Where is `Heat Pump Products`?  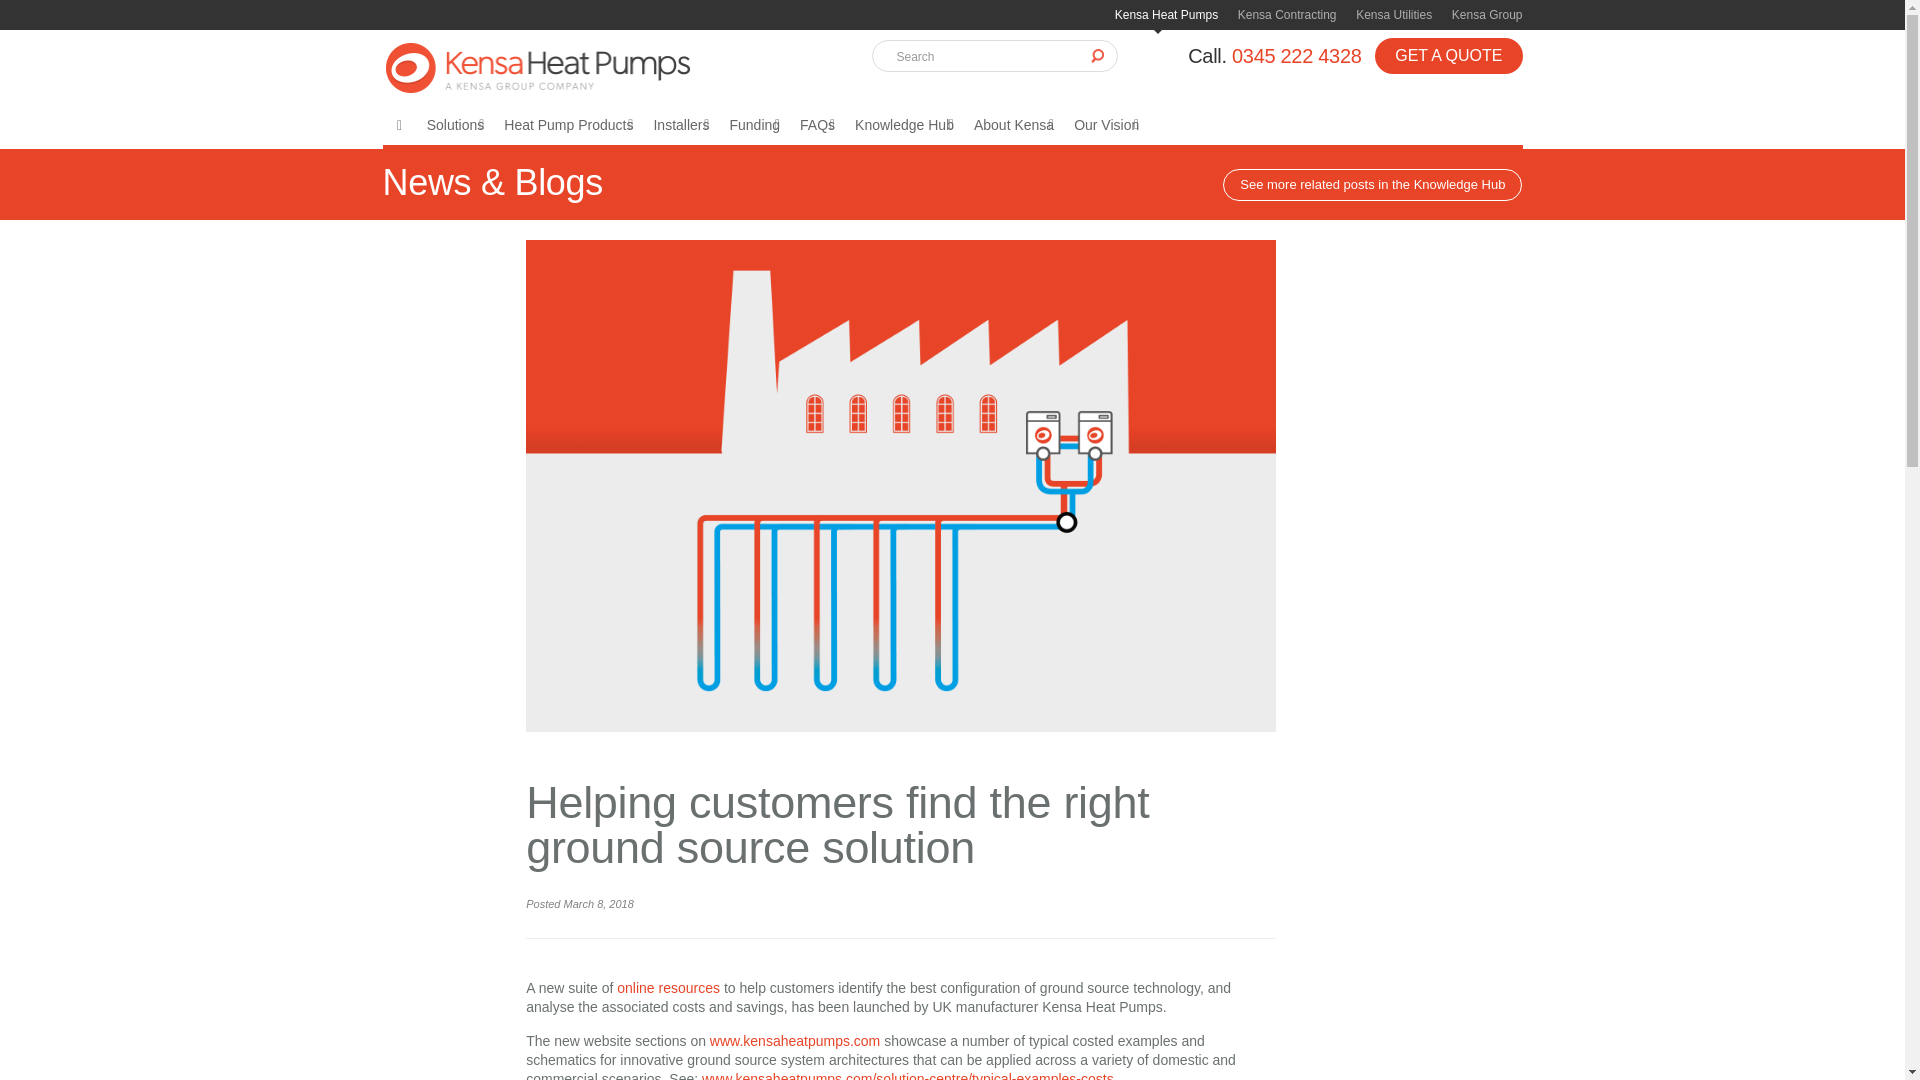 Heat Pump Products is located at coordinates (568, 124).